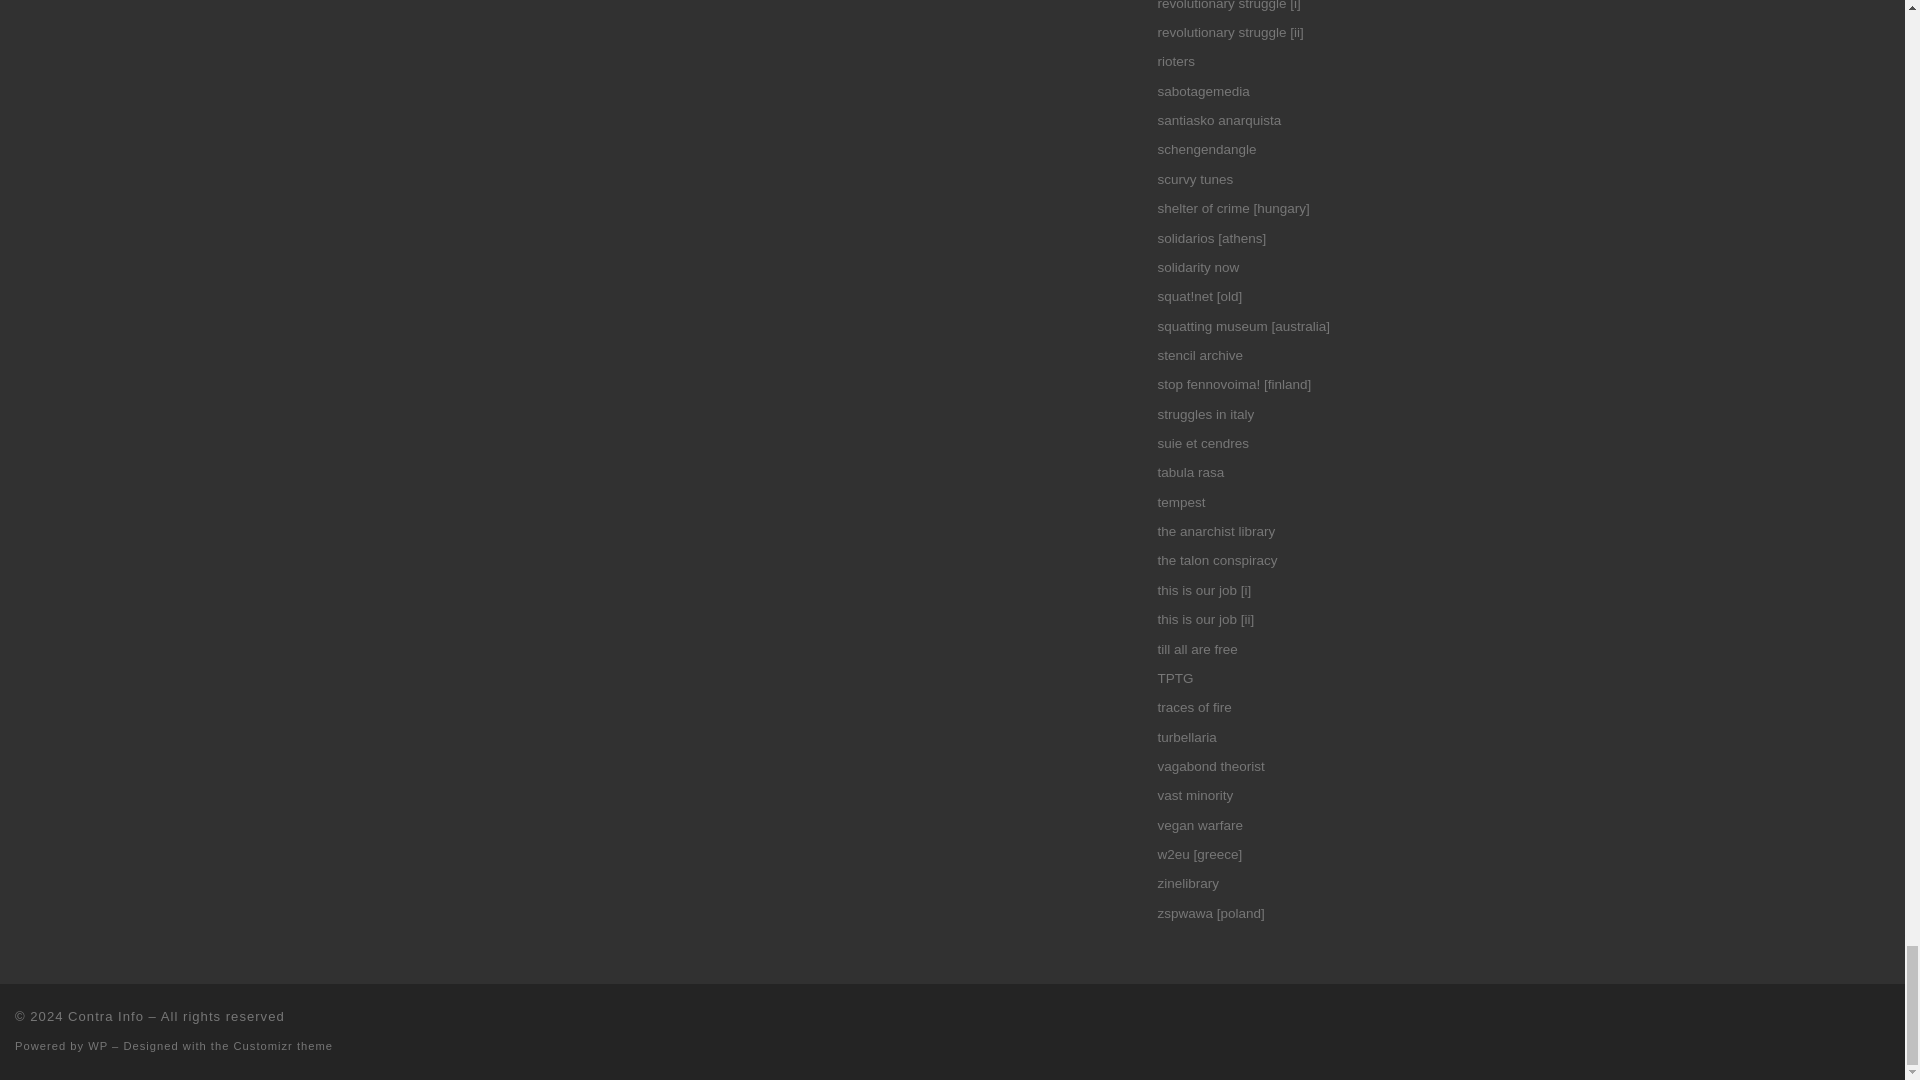 The width and height of the screenshot is (1920, 1080). Describe the element at coordinates (98, 1046) in the screenshot. I see `Powered by WordPress` at that location.